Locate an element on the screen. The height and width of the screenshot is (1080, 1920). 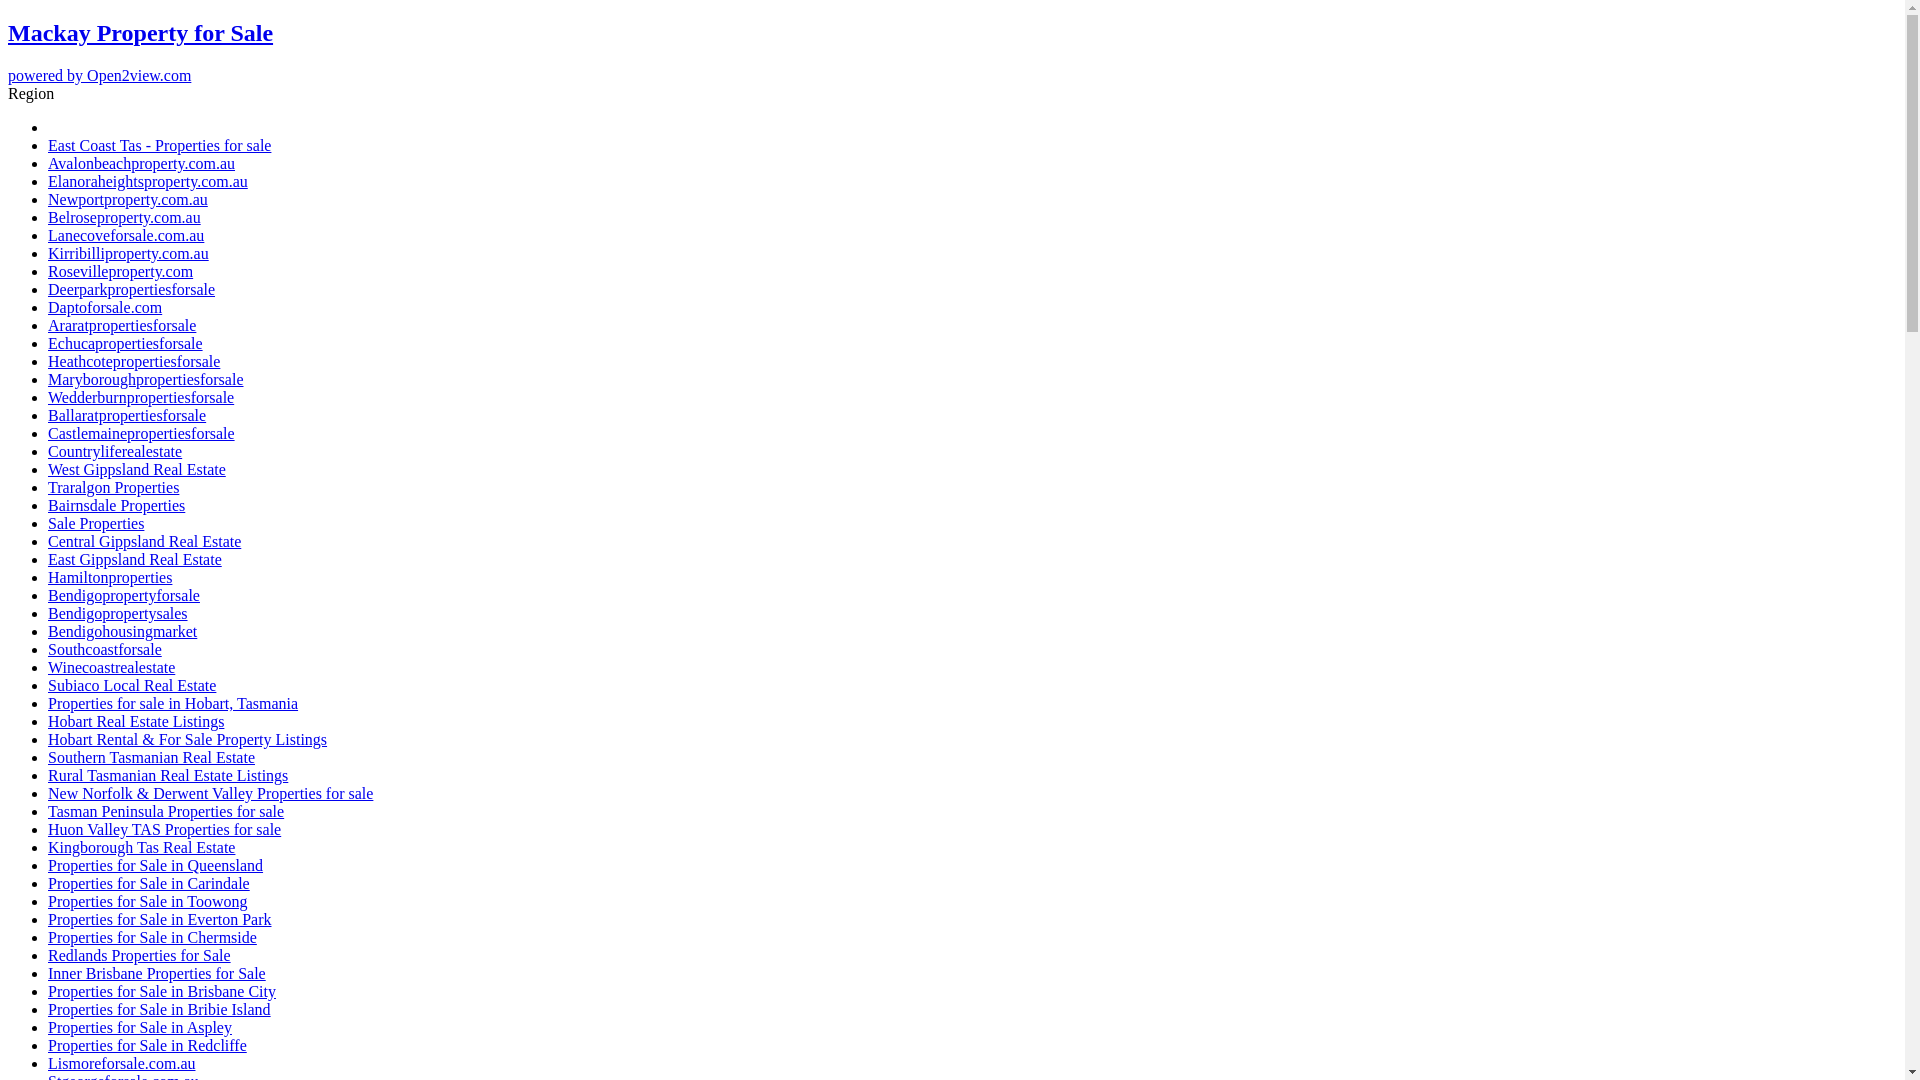
Inner Brisbane Properties for Sale is located at coordinates (157, 974).